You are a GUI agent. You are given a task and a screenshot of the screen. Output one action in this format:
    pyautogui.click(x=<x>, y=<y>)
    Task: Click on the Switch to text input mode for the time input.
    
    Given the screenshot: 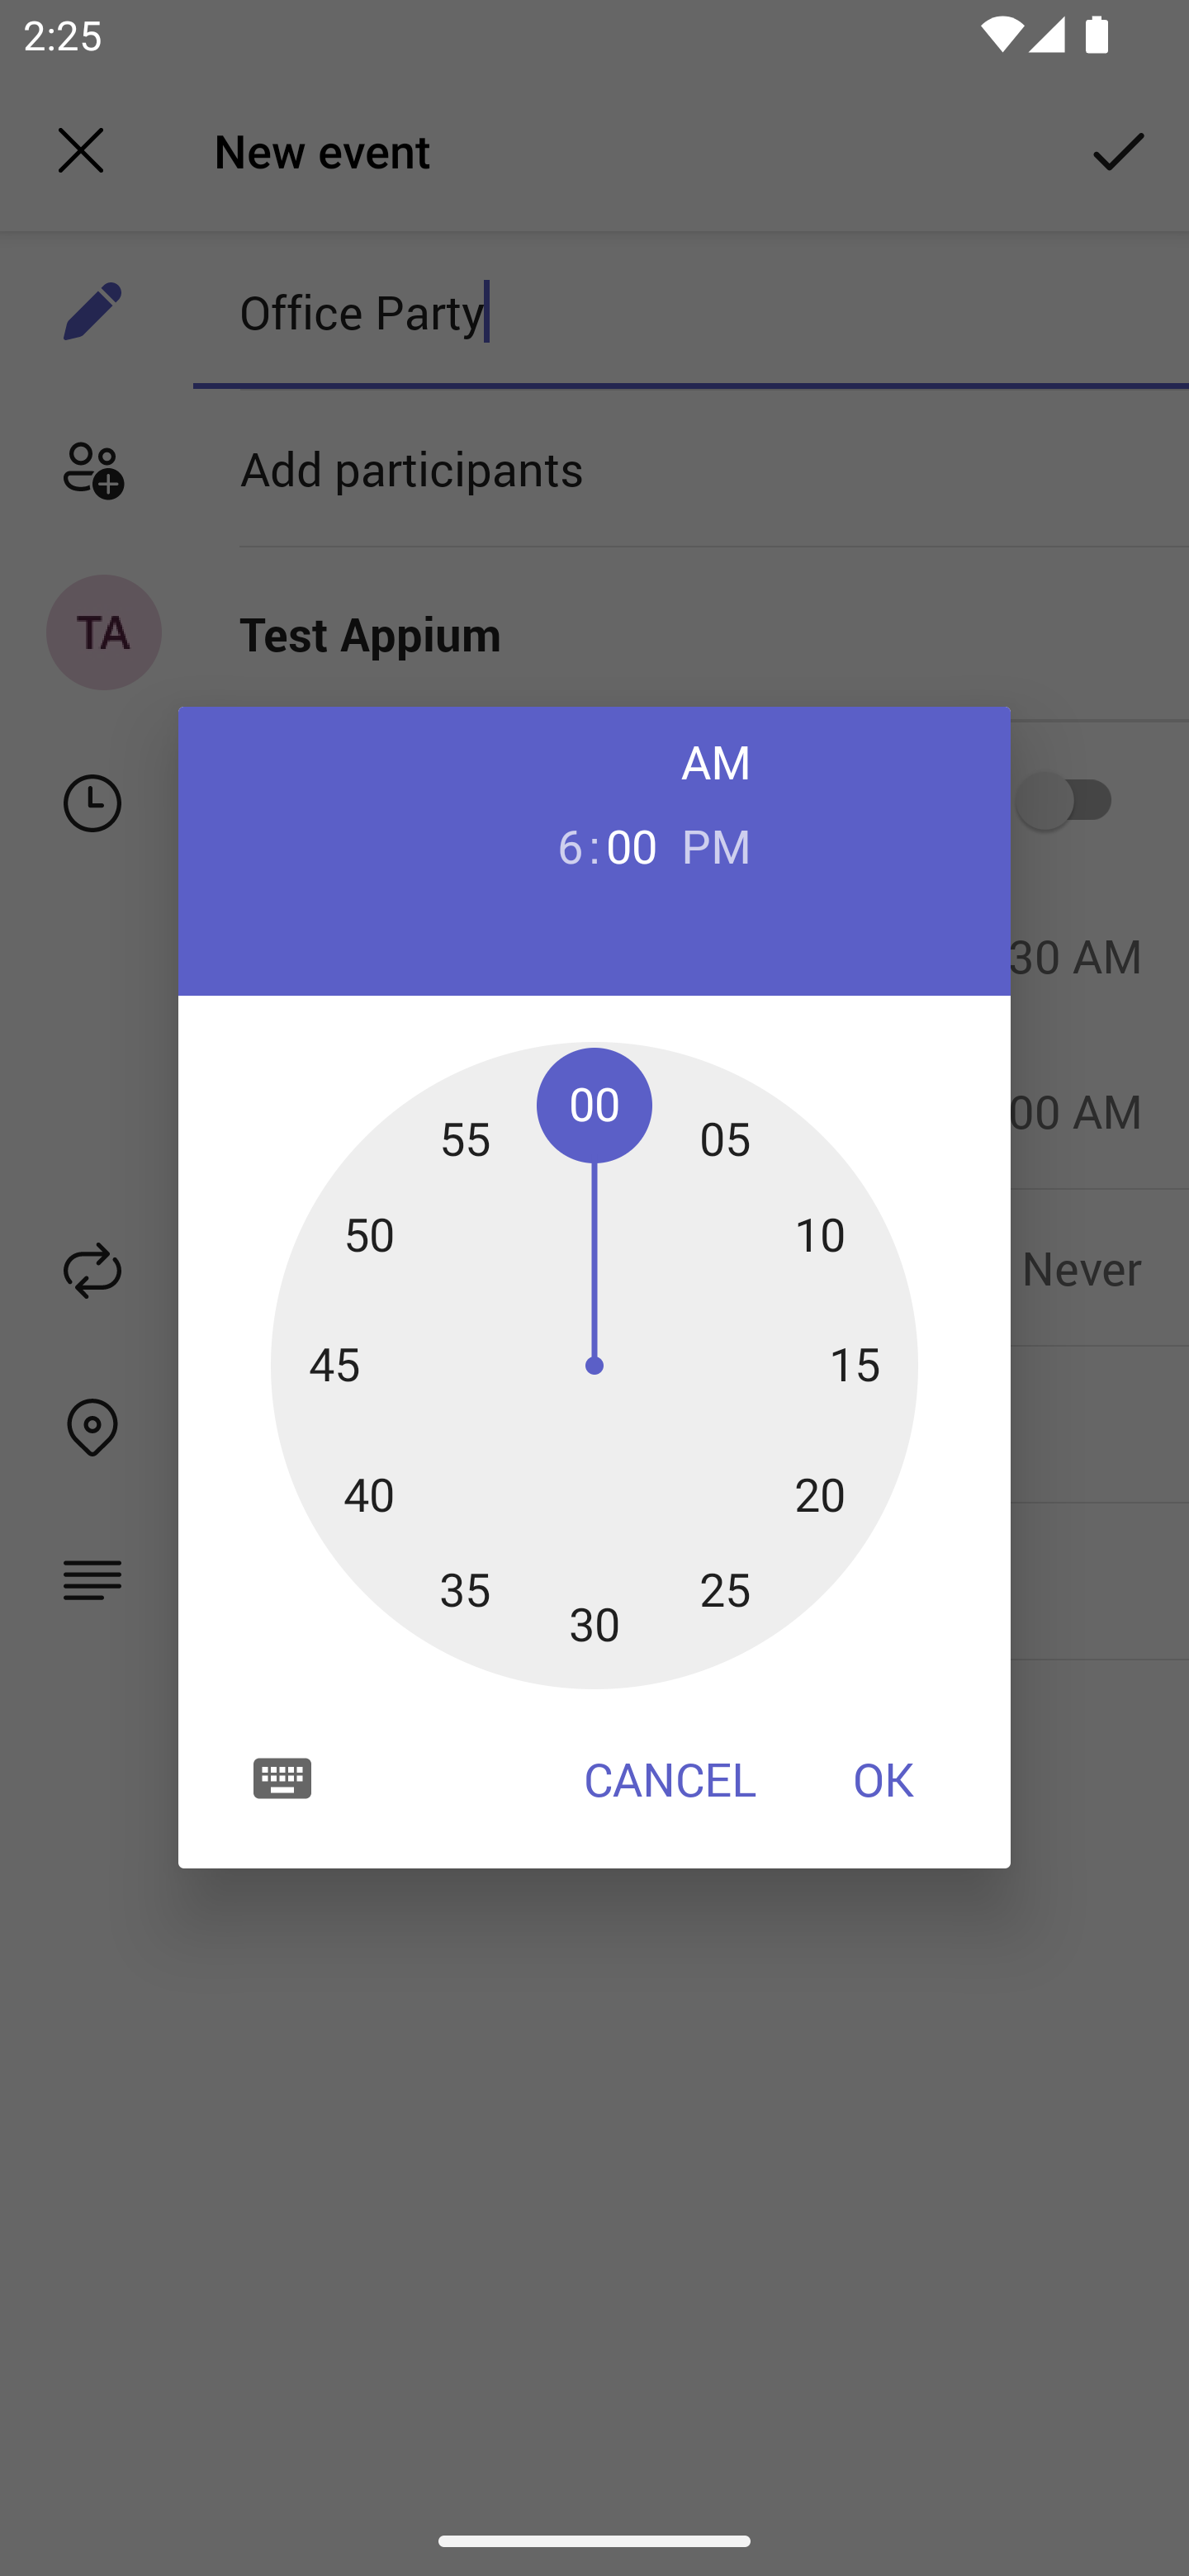 What is the action you would take?
    pyautogui.click(x=282, y=1777)
    